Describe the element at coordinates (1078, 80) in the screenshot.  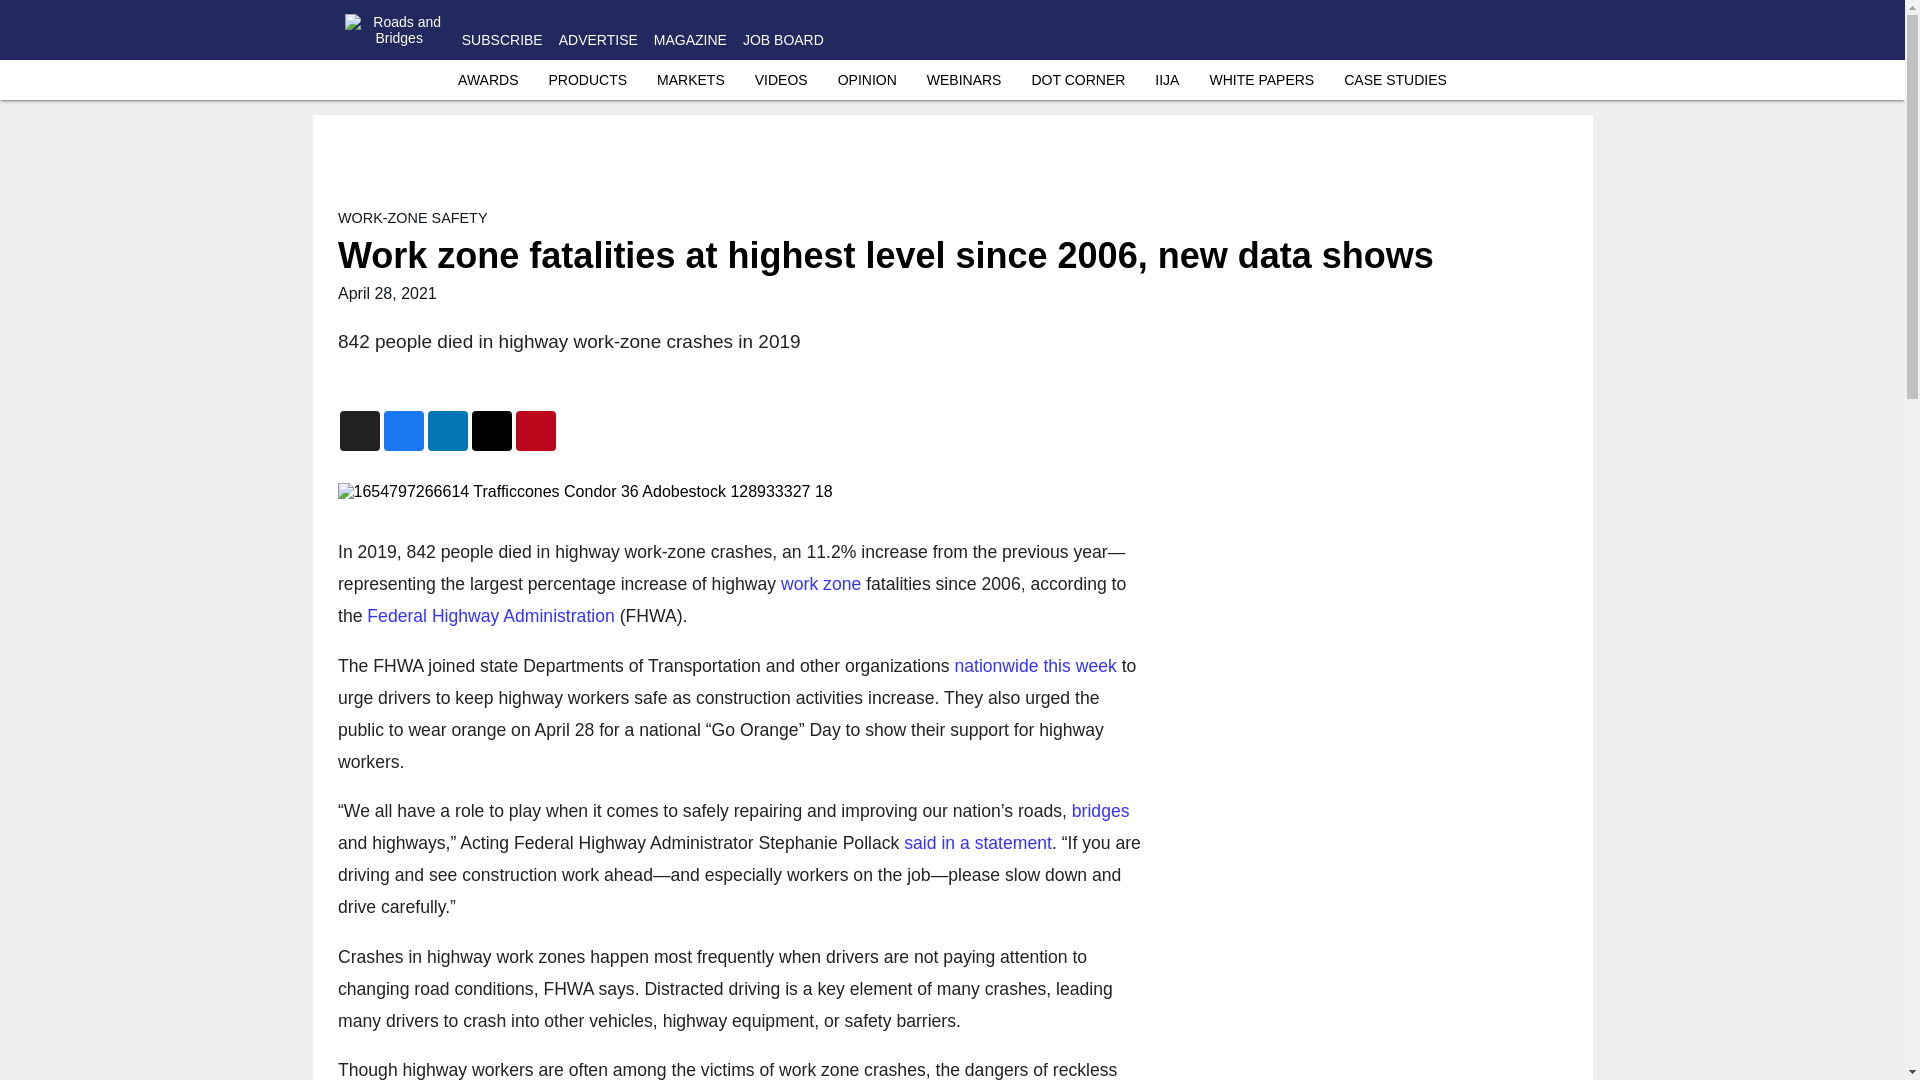
I see `DOT CORNER` at that location.